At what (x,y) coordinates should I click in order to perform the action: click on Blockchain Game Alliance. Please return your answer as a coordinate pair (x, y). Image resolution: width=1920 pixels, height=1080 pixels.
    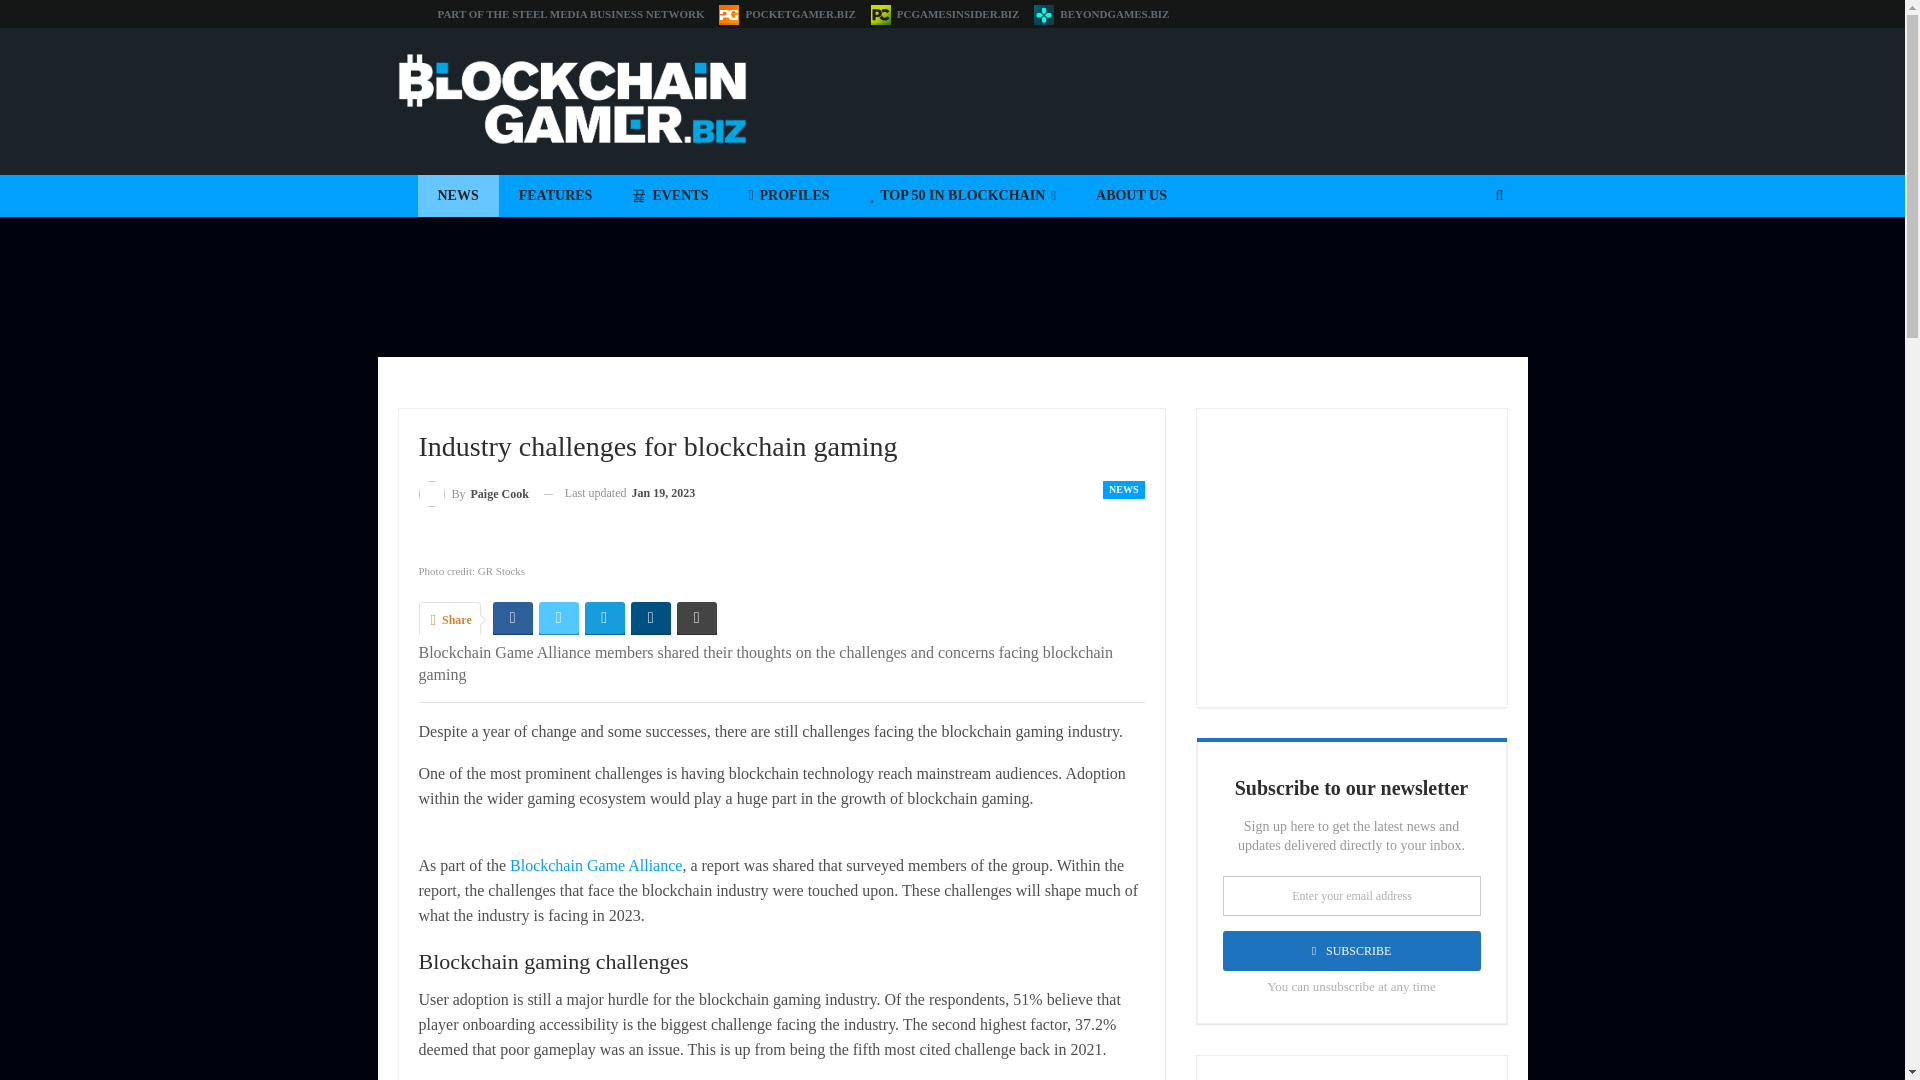
    Looking at the image, I should click on (596, 865).